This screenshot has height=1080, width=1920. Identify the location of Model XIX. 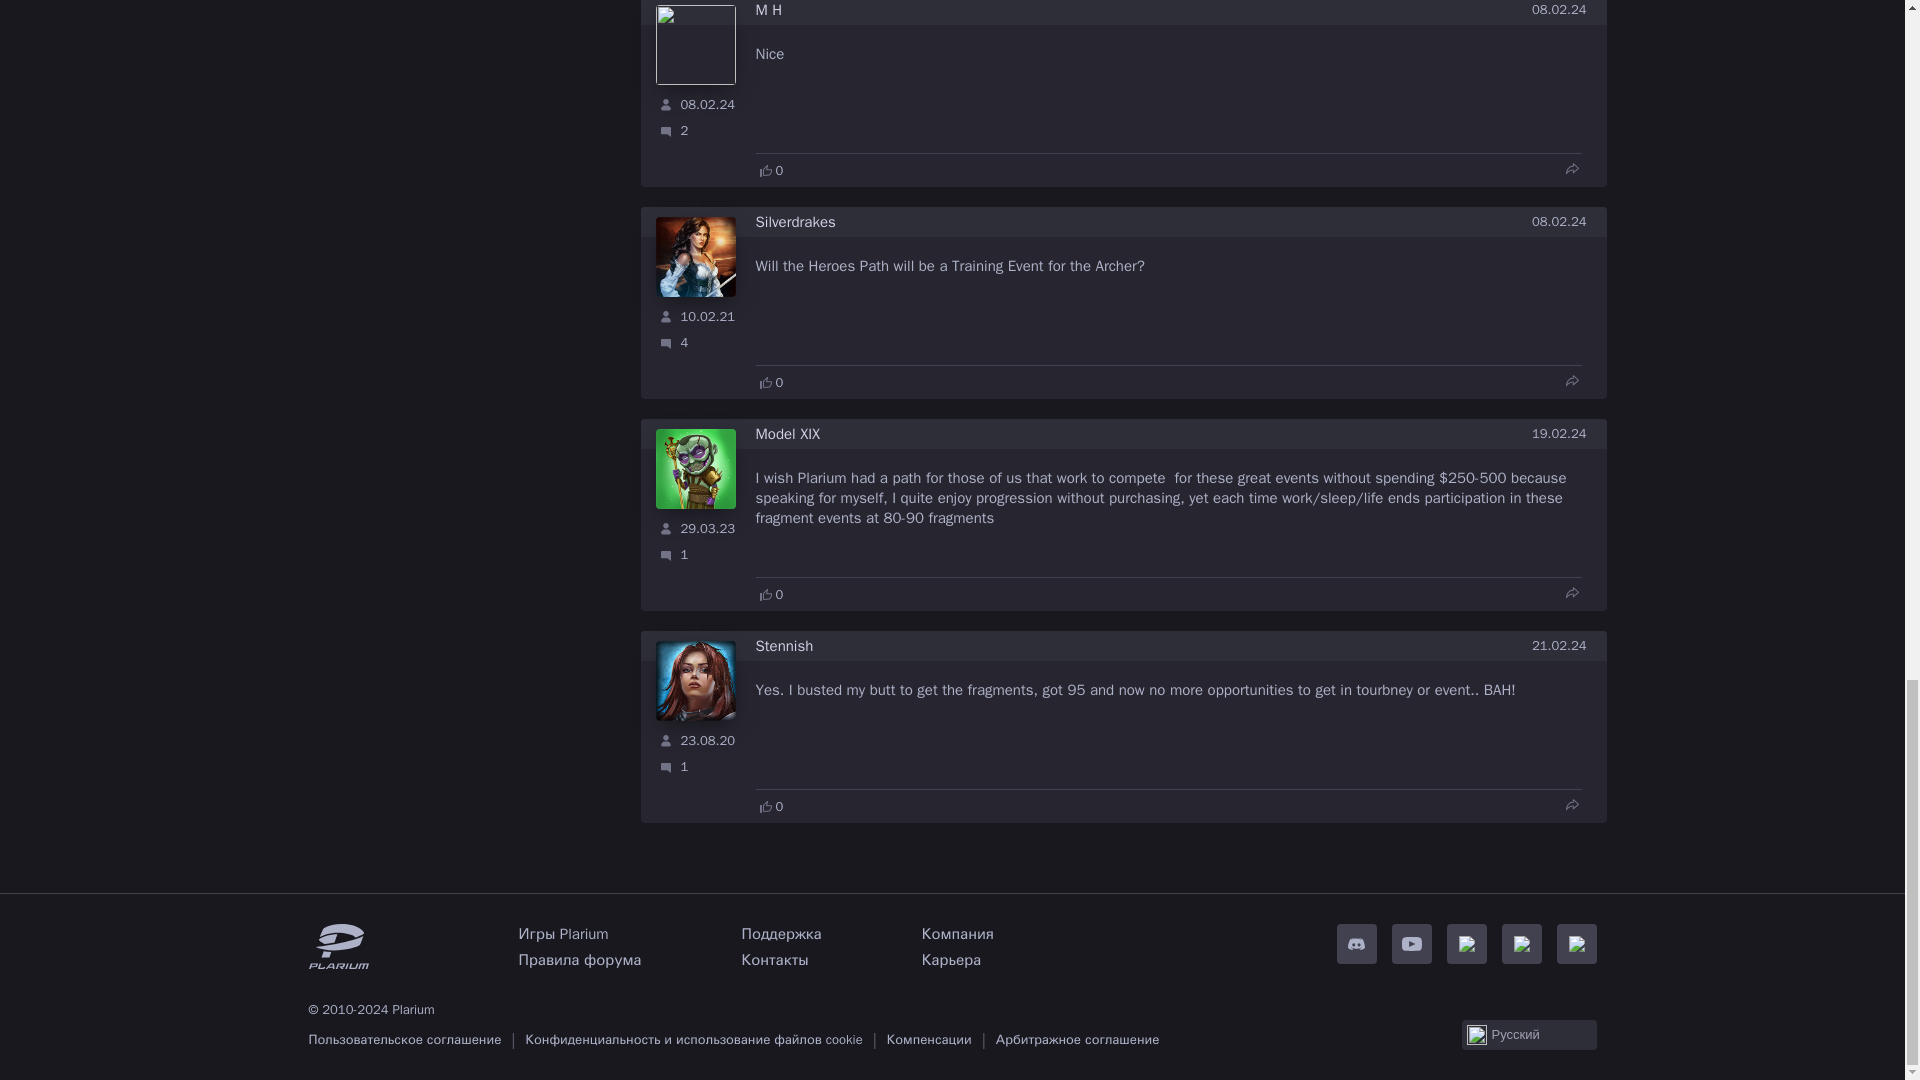
(788, 434).